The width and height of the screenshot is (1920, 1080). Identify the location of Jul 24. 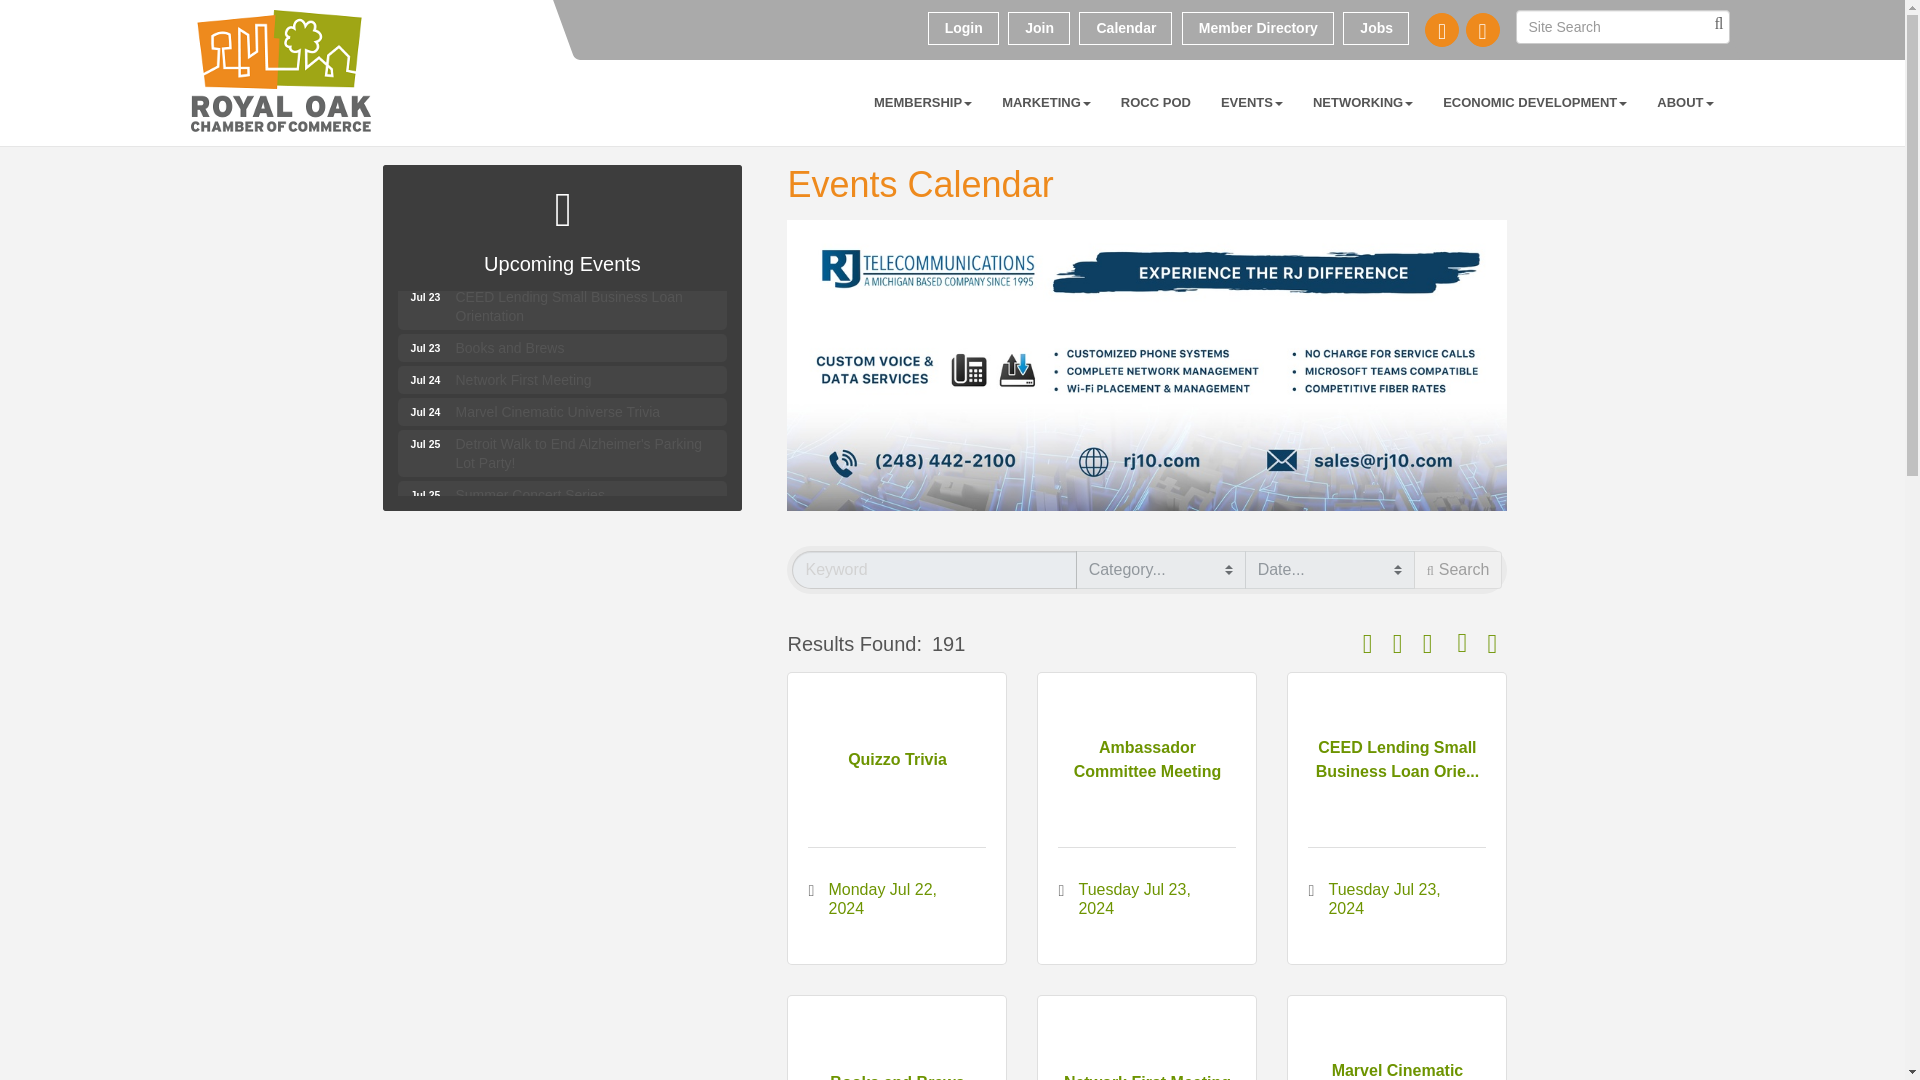
(562, 347).